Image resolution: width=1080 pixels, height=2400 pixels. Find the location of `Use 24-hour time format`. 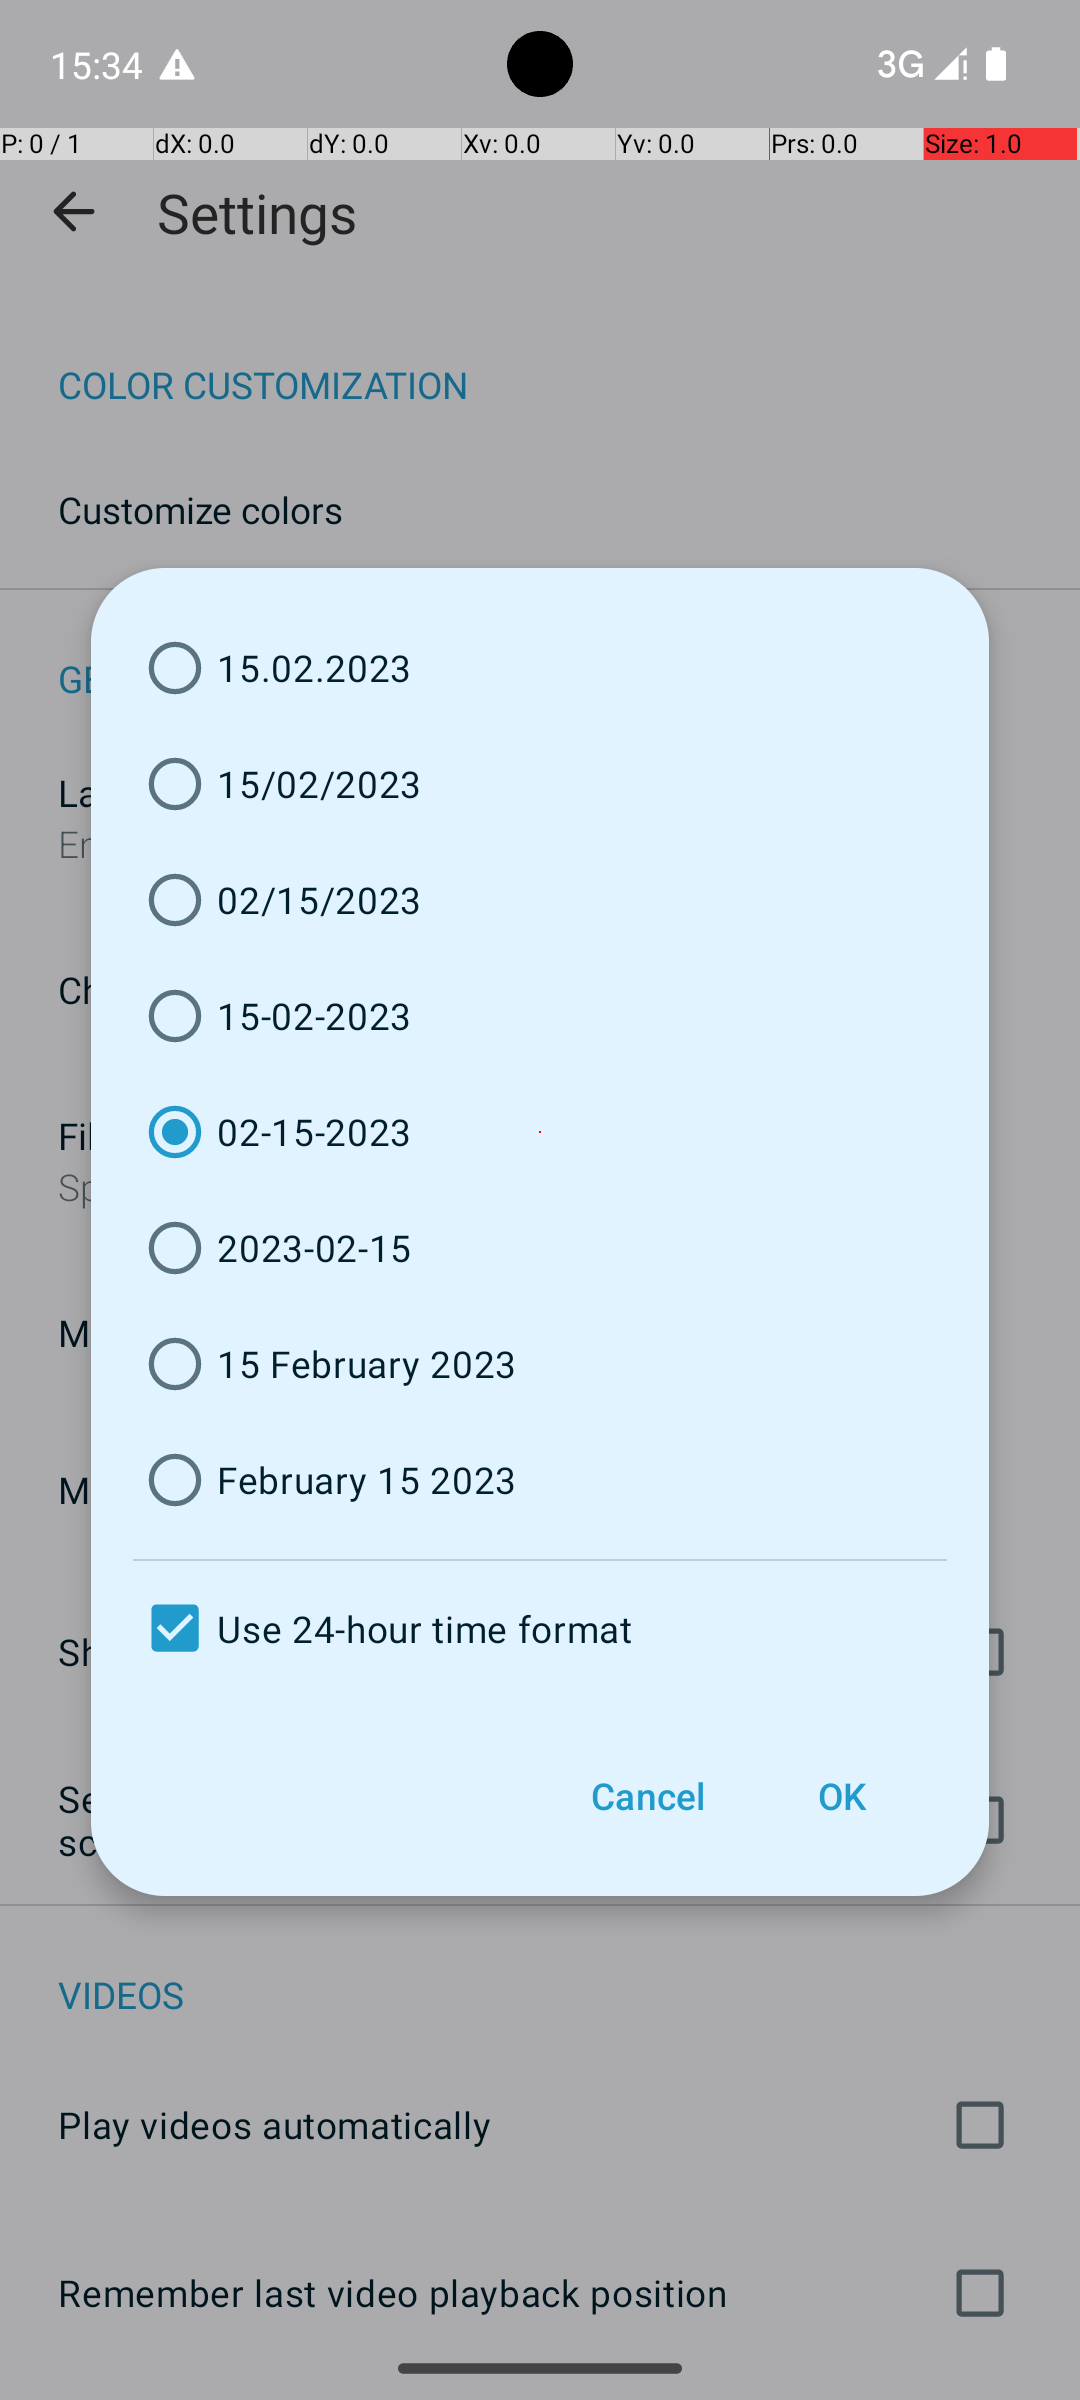

Use 24-hour time format is located at coordinates (540, 1628).